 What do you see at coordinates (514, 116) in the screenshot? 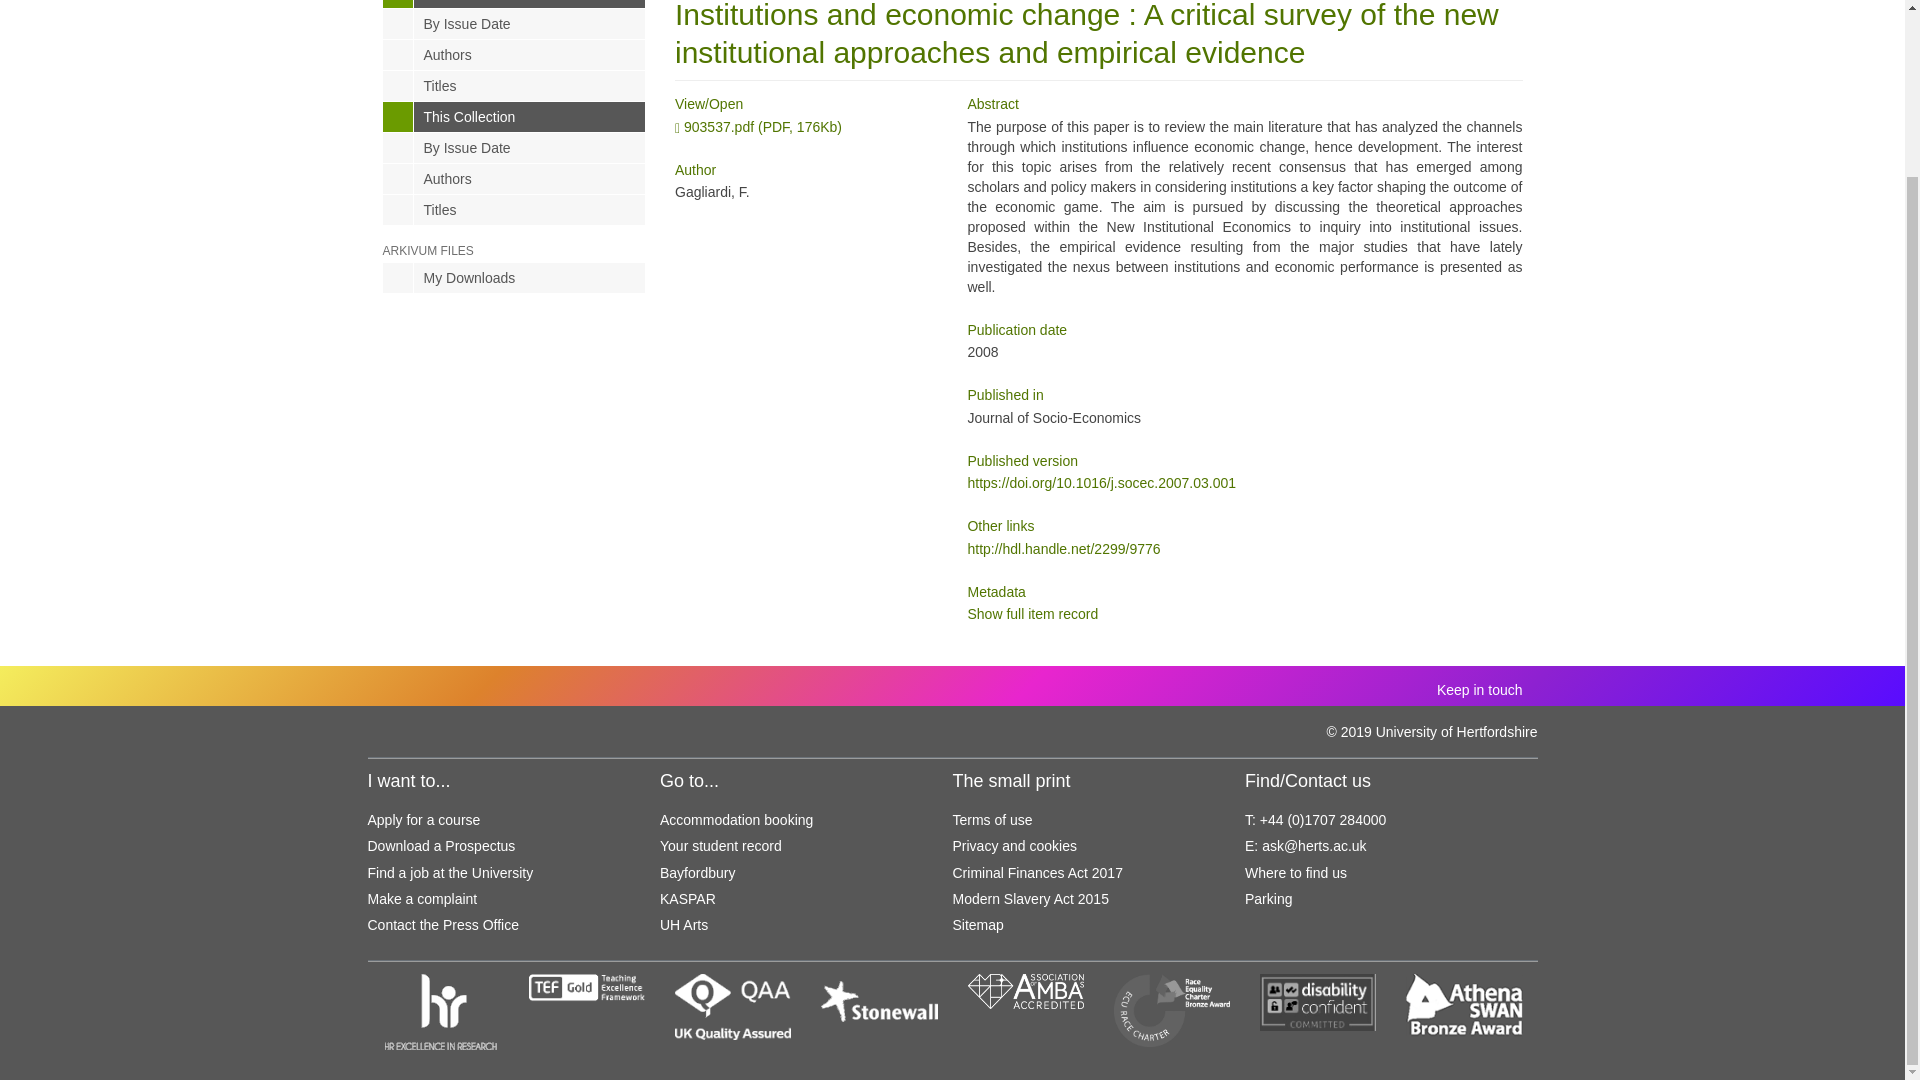
I see `This Collection` at bounding box center [514, 116].